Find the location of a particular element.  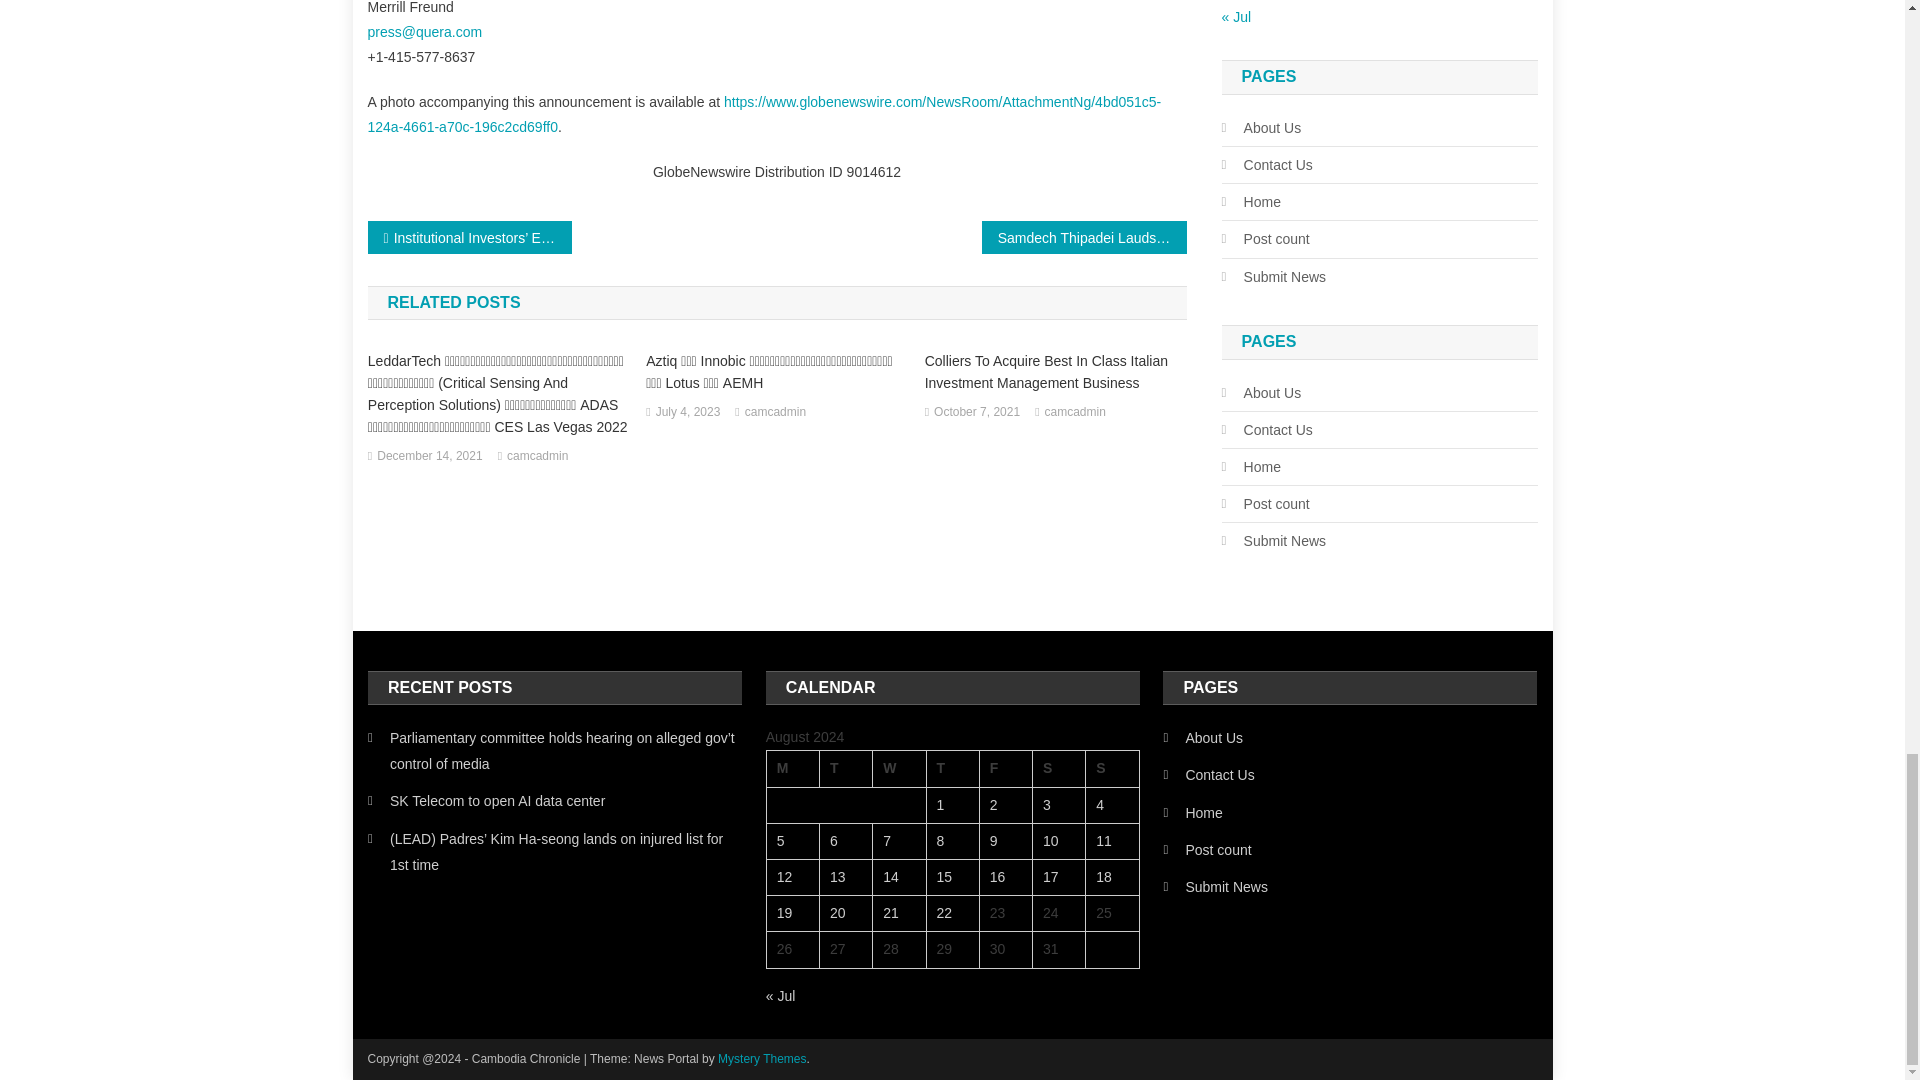

camcadmin is located at coordinates (1074, 412).